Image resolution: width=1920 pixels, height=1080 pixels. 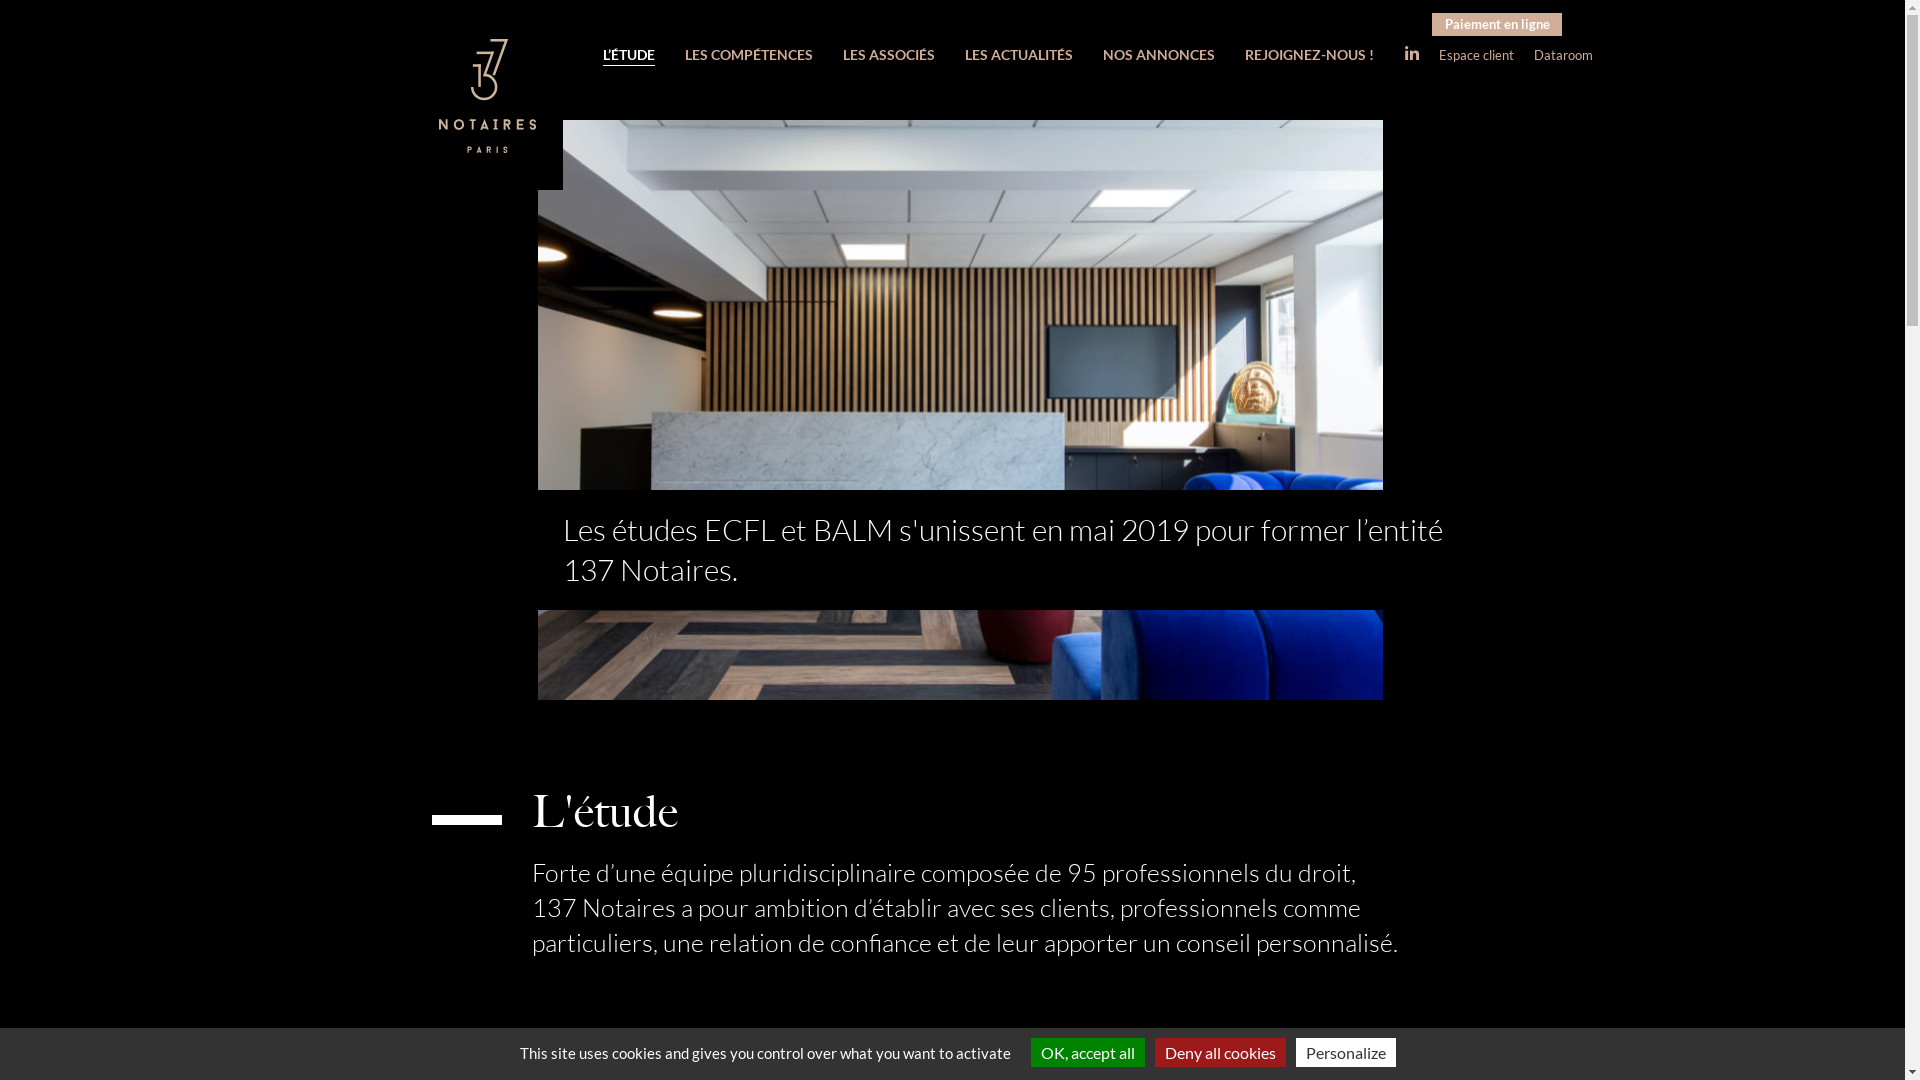 I want to click on Dataroom, so click(x=1564, y=55).